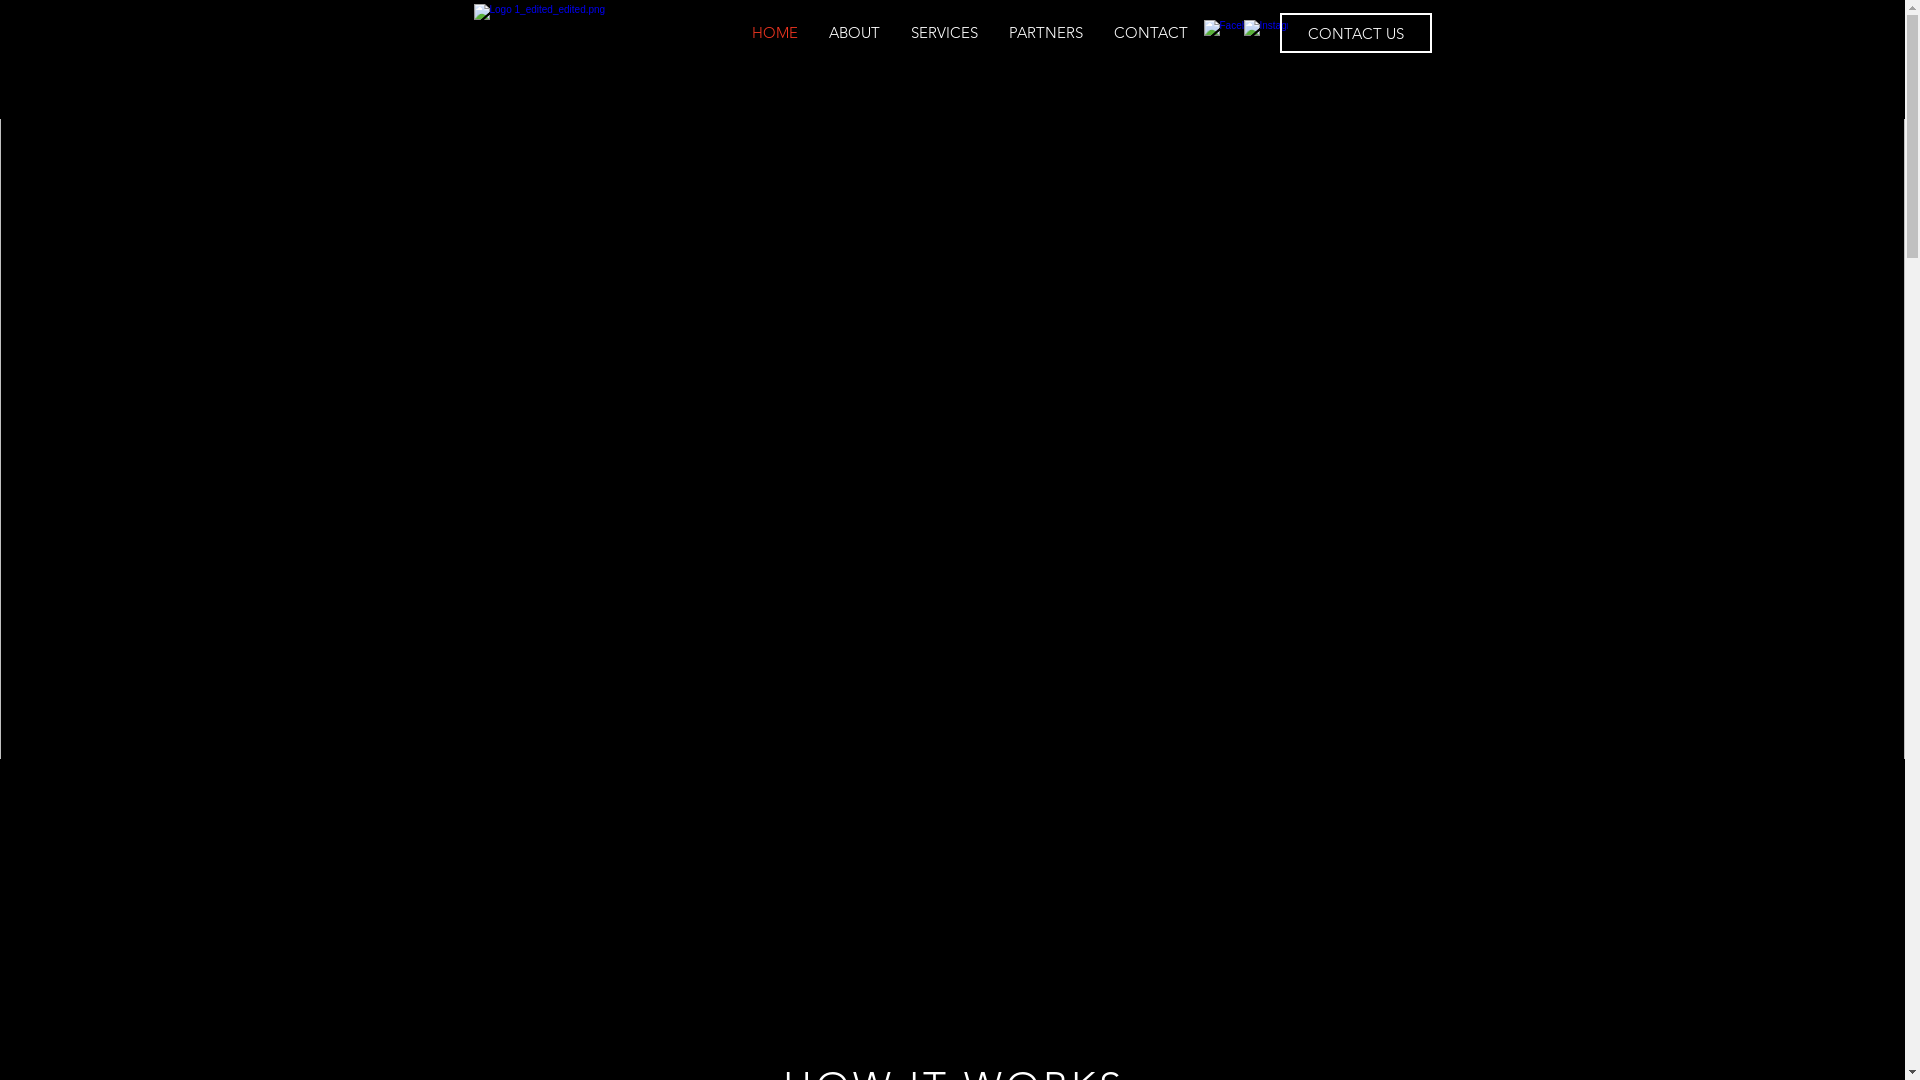 This screenshot has width=1920, height=1080. I want to click on SERVICES, so click(945, 33).